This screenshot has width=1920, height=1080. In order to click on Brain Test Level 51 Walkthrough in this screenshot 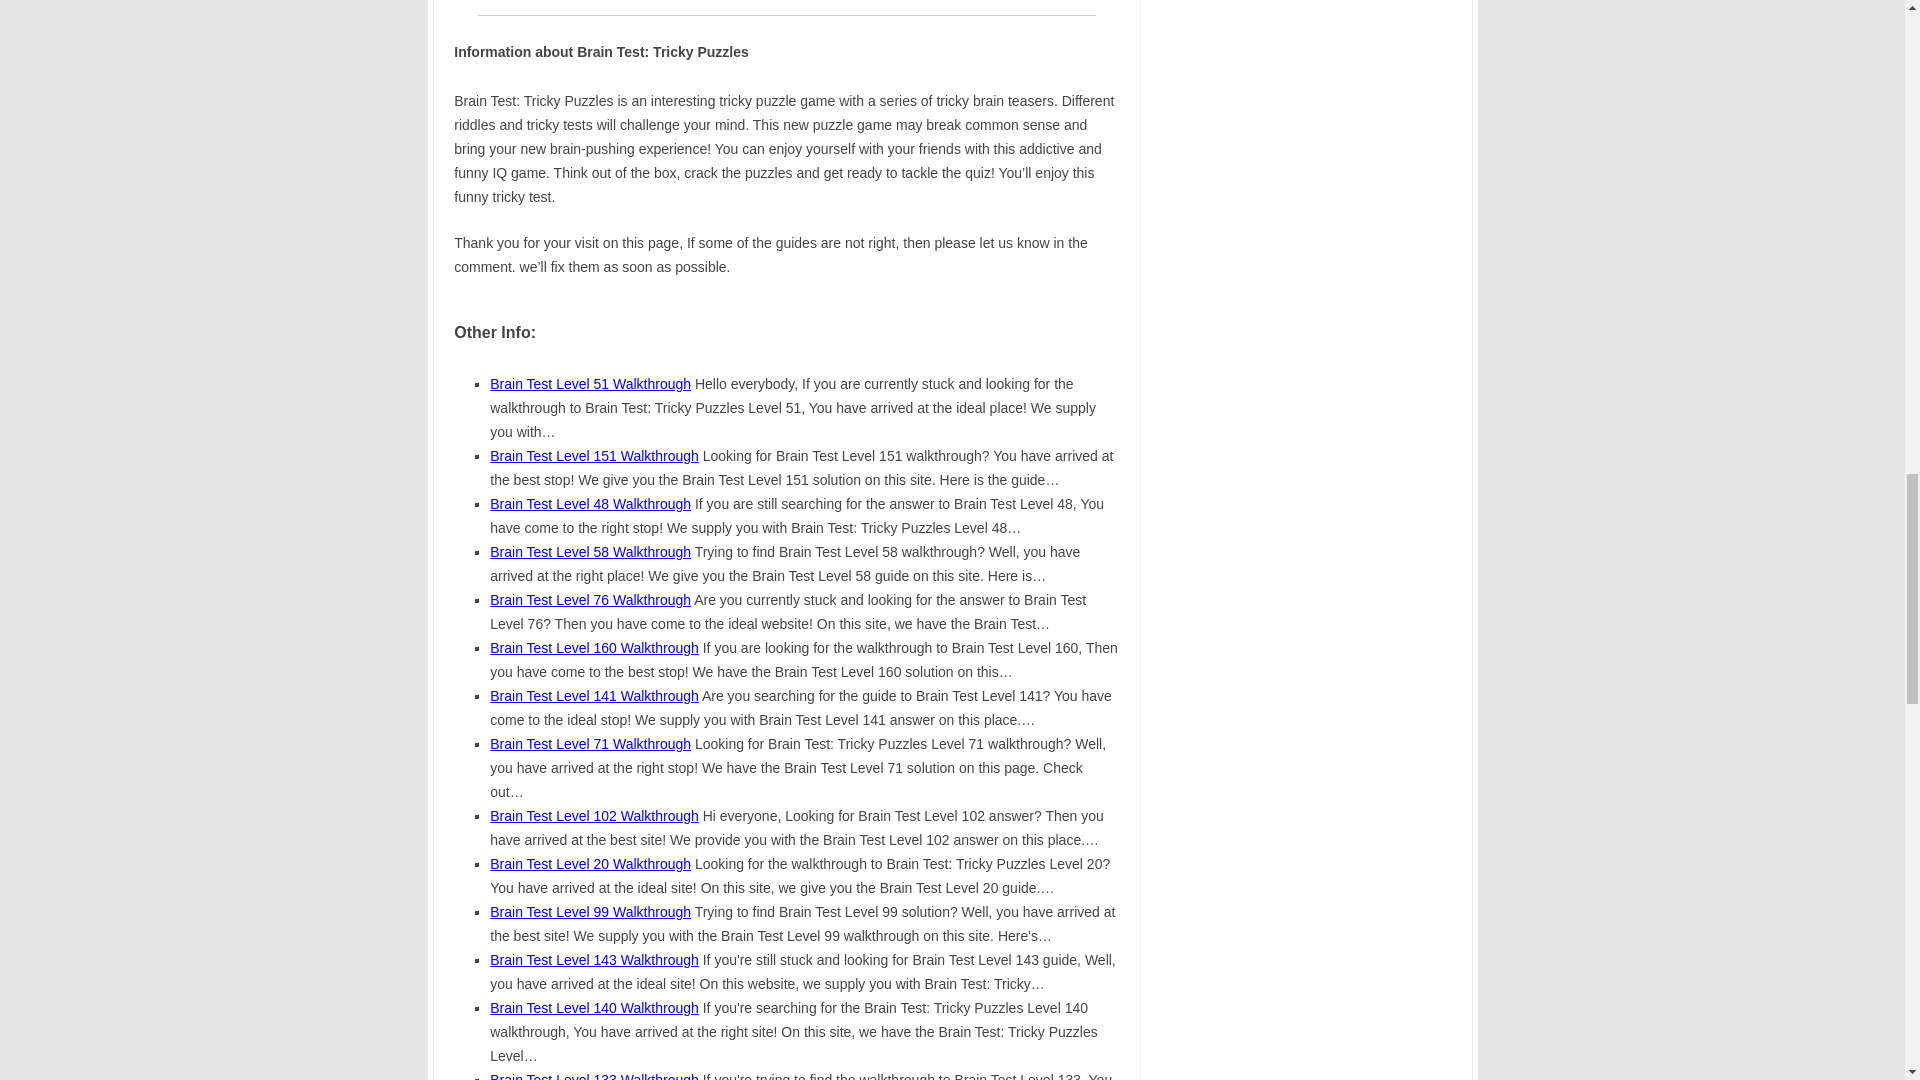, I will do `click(590, 384)`.